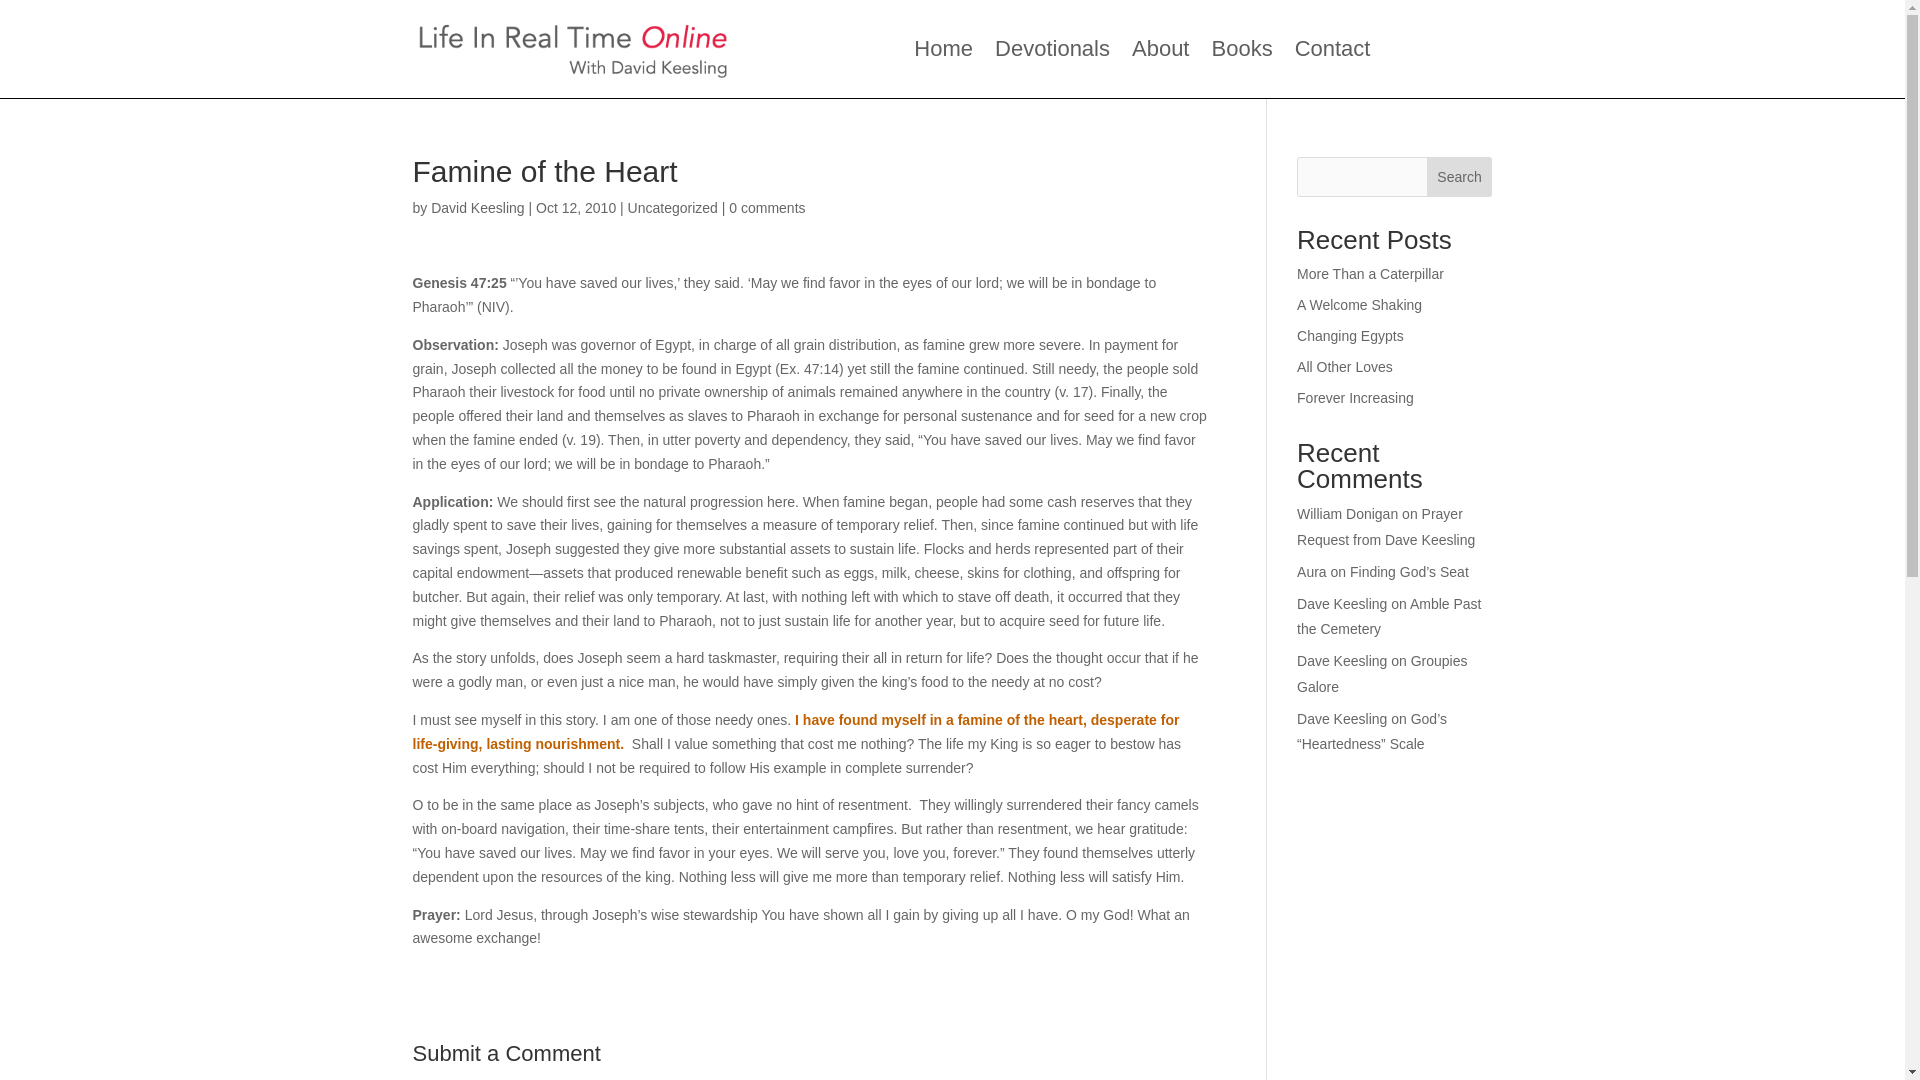 Image resolution: width=1920 pixels, height=1080 pixels. What do you see at coordinates (1386, 526) in the screenshot?
I see `Prayer Request from Dave Keesling` at bounding box center [1386, 526].